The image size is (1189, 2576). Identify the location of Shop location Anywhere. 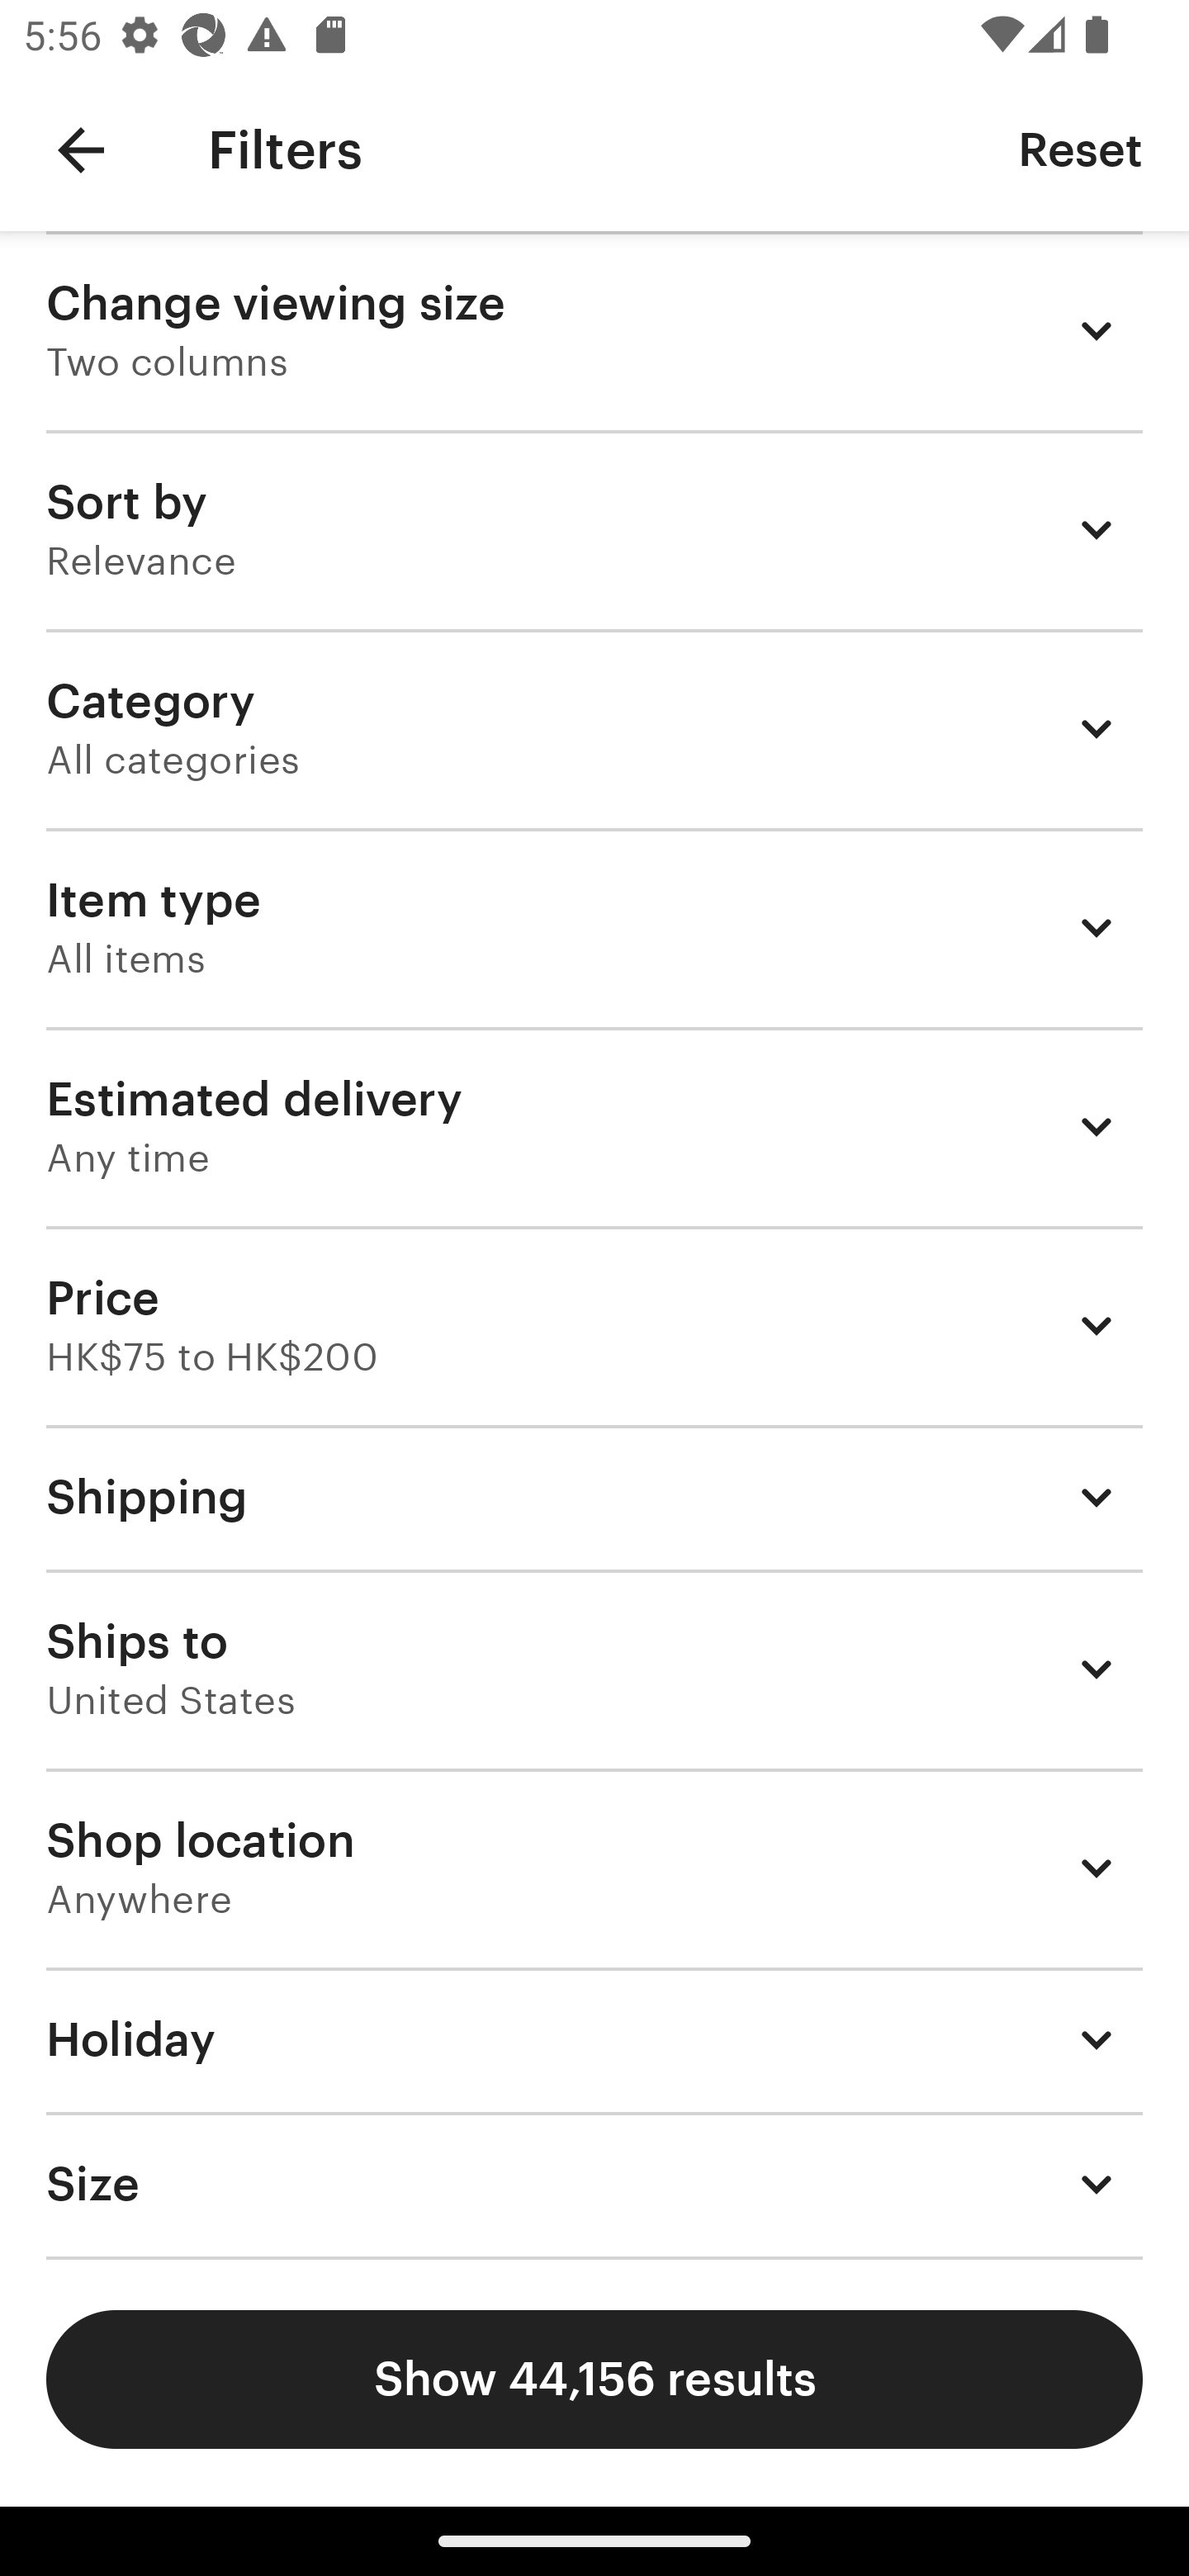
(594, 1868).